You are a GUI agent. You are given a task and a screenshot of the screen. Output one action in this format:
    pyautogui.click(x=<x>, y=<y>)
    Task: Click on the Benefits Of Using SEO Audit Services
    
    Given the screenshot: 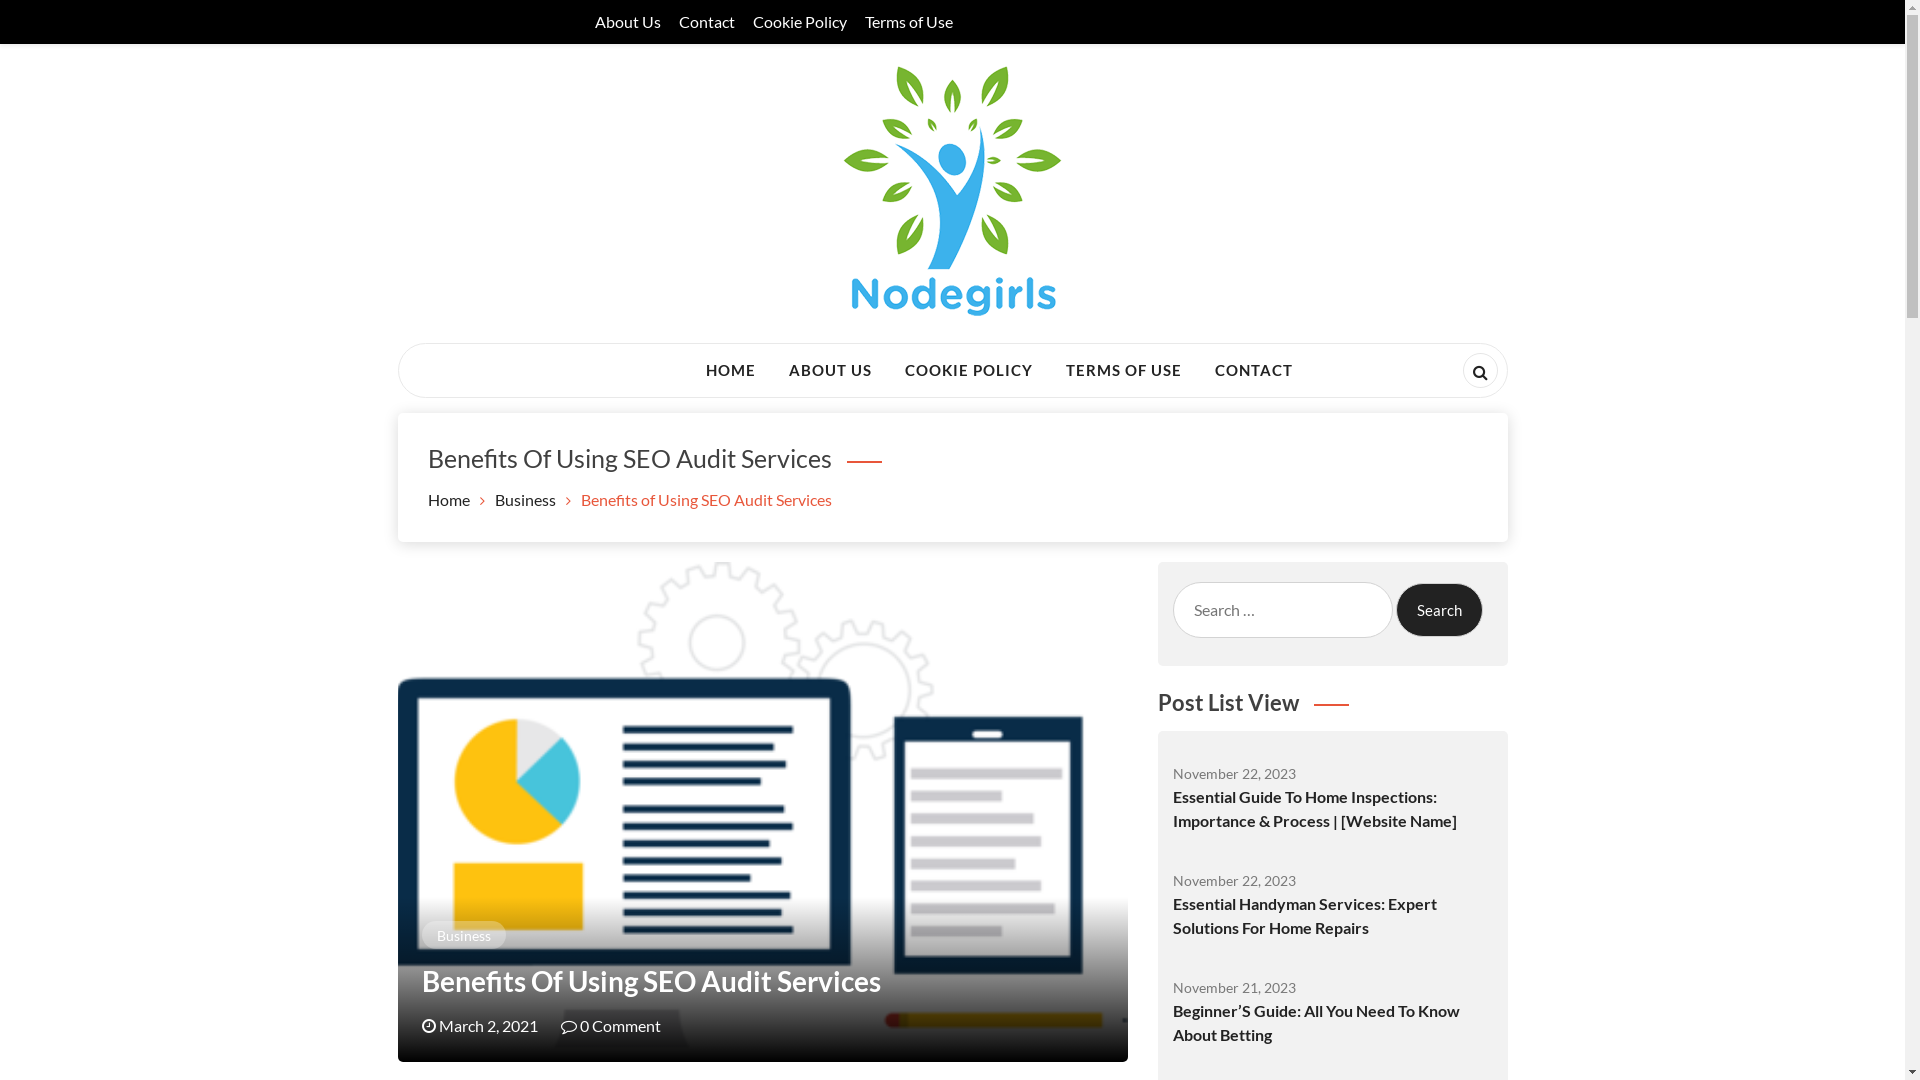 What is the action you would take?
    pyautogui.click(x=652, y=981)
    